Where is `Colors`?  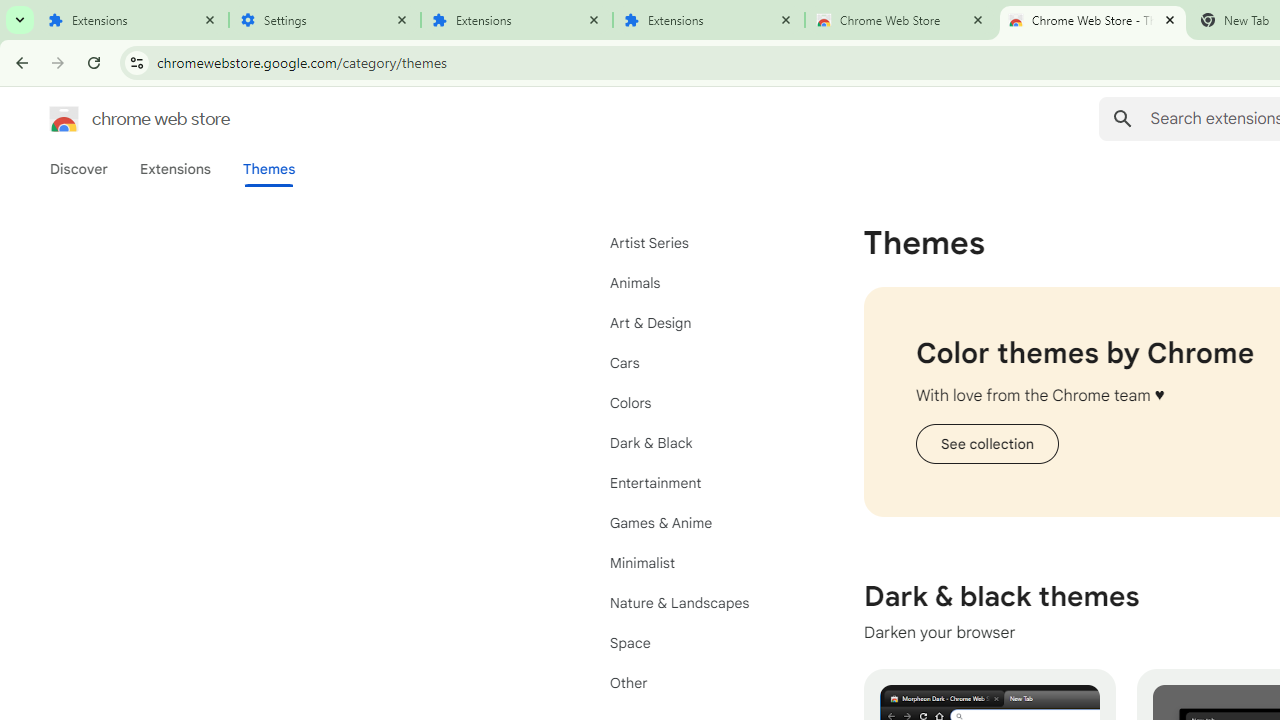
Colors is located at coordinates (700, 403).